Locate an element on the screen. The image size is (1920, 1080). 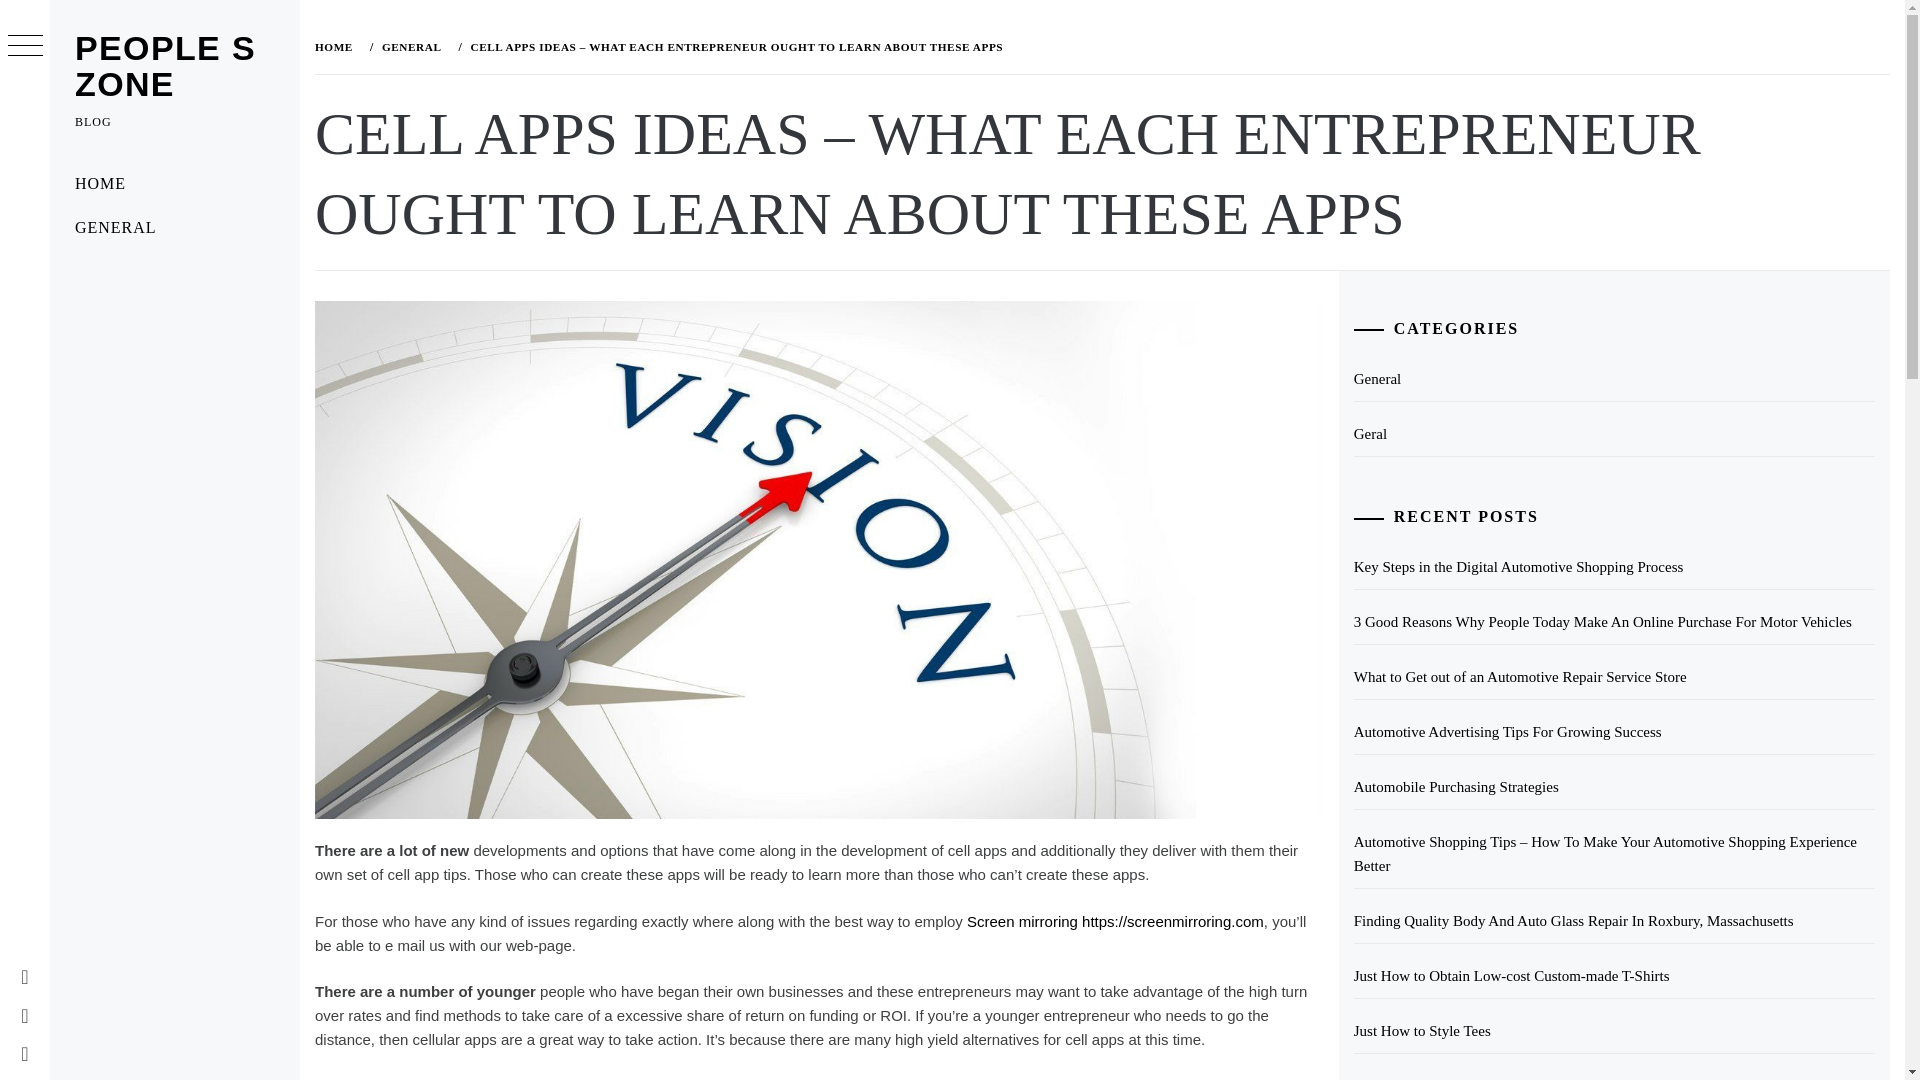
Just How to Obtain Low-cost Custom-made T-Shirts is located at coordinates (1614, 976).